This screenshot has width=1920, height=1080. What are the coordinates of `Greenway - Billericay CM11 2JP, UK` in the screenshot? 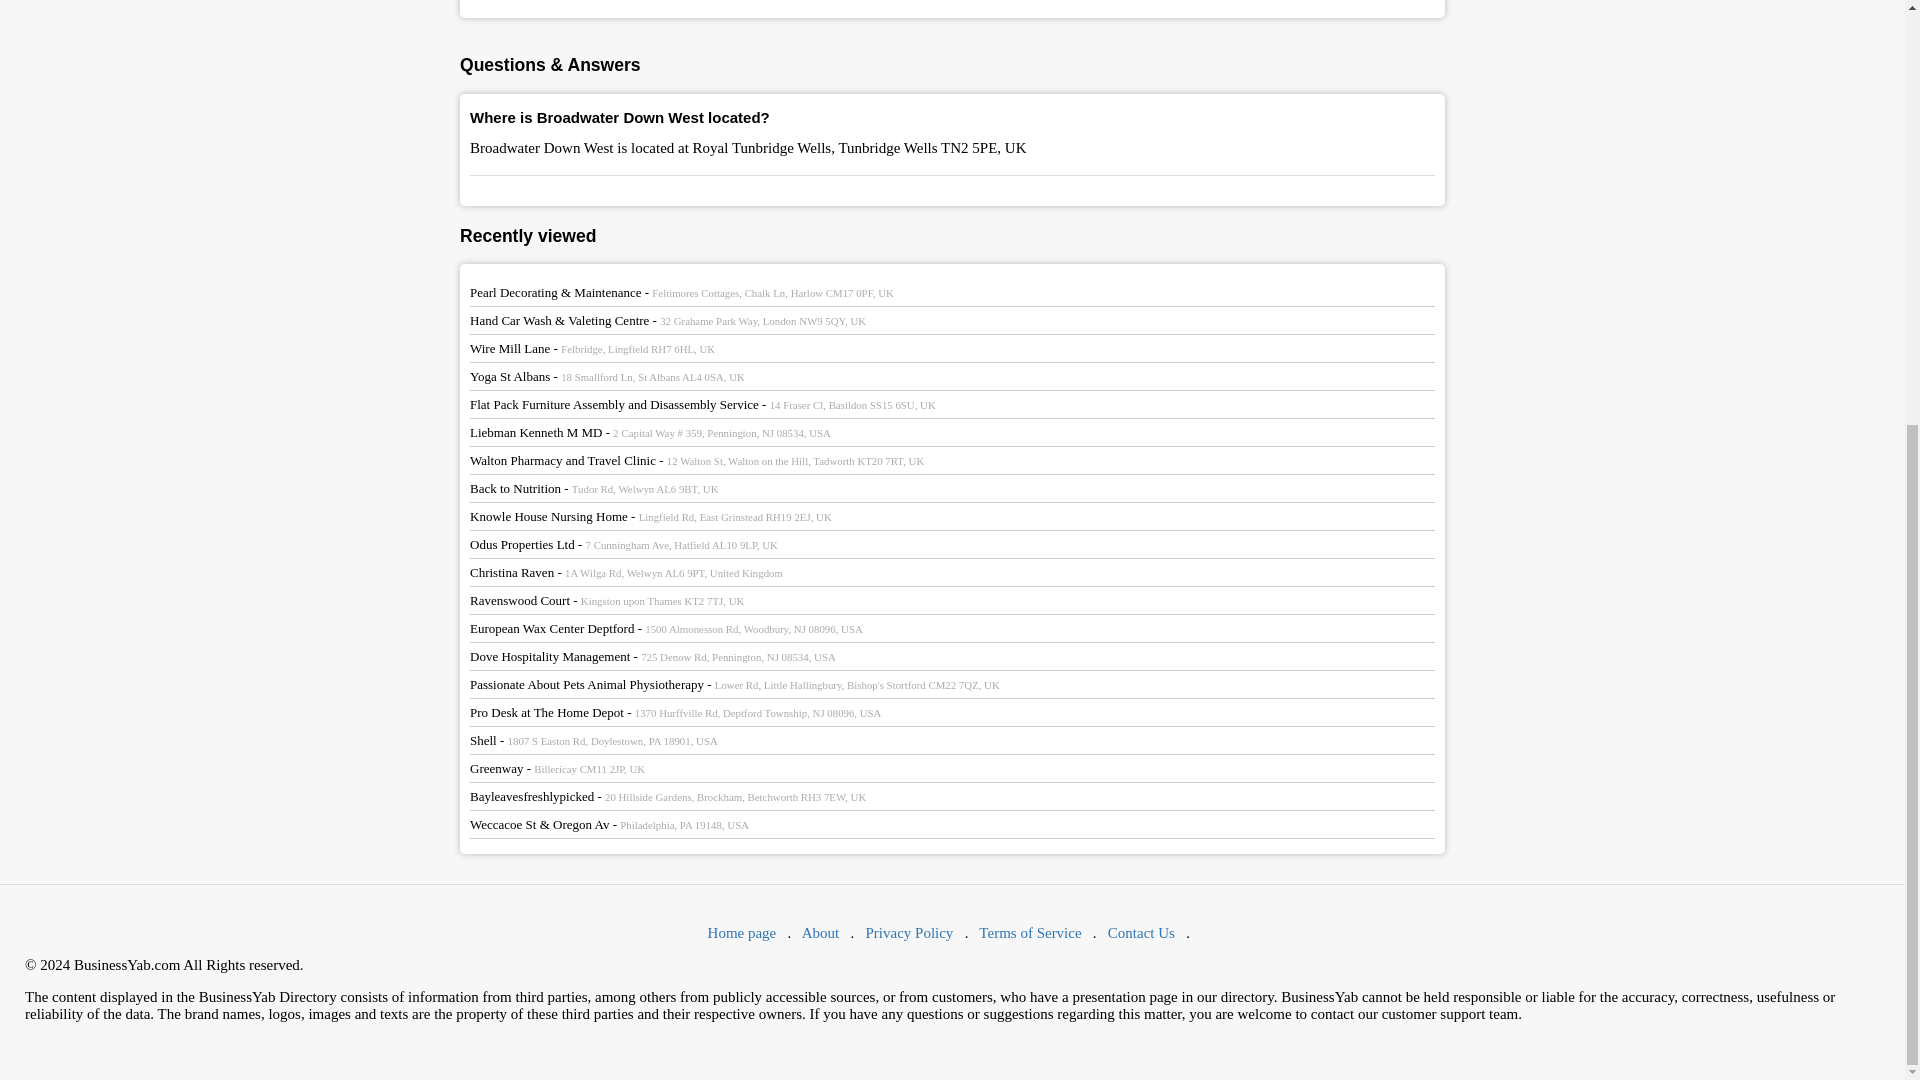 It's located at (558, 768).